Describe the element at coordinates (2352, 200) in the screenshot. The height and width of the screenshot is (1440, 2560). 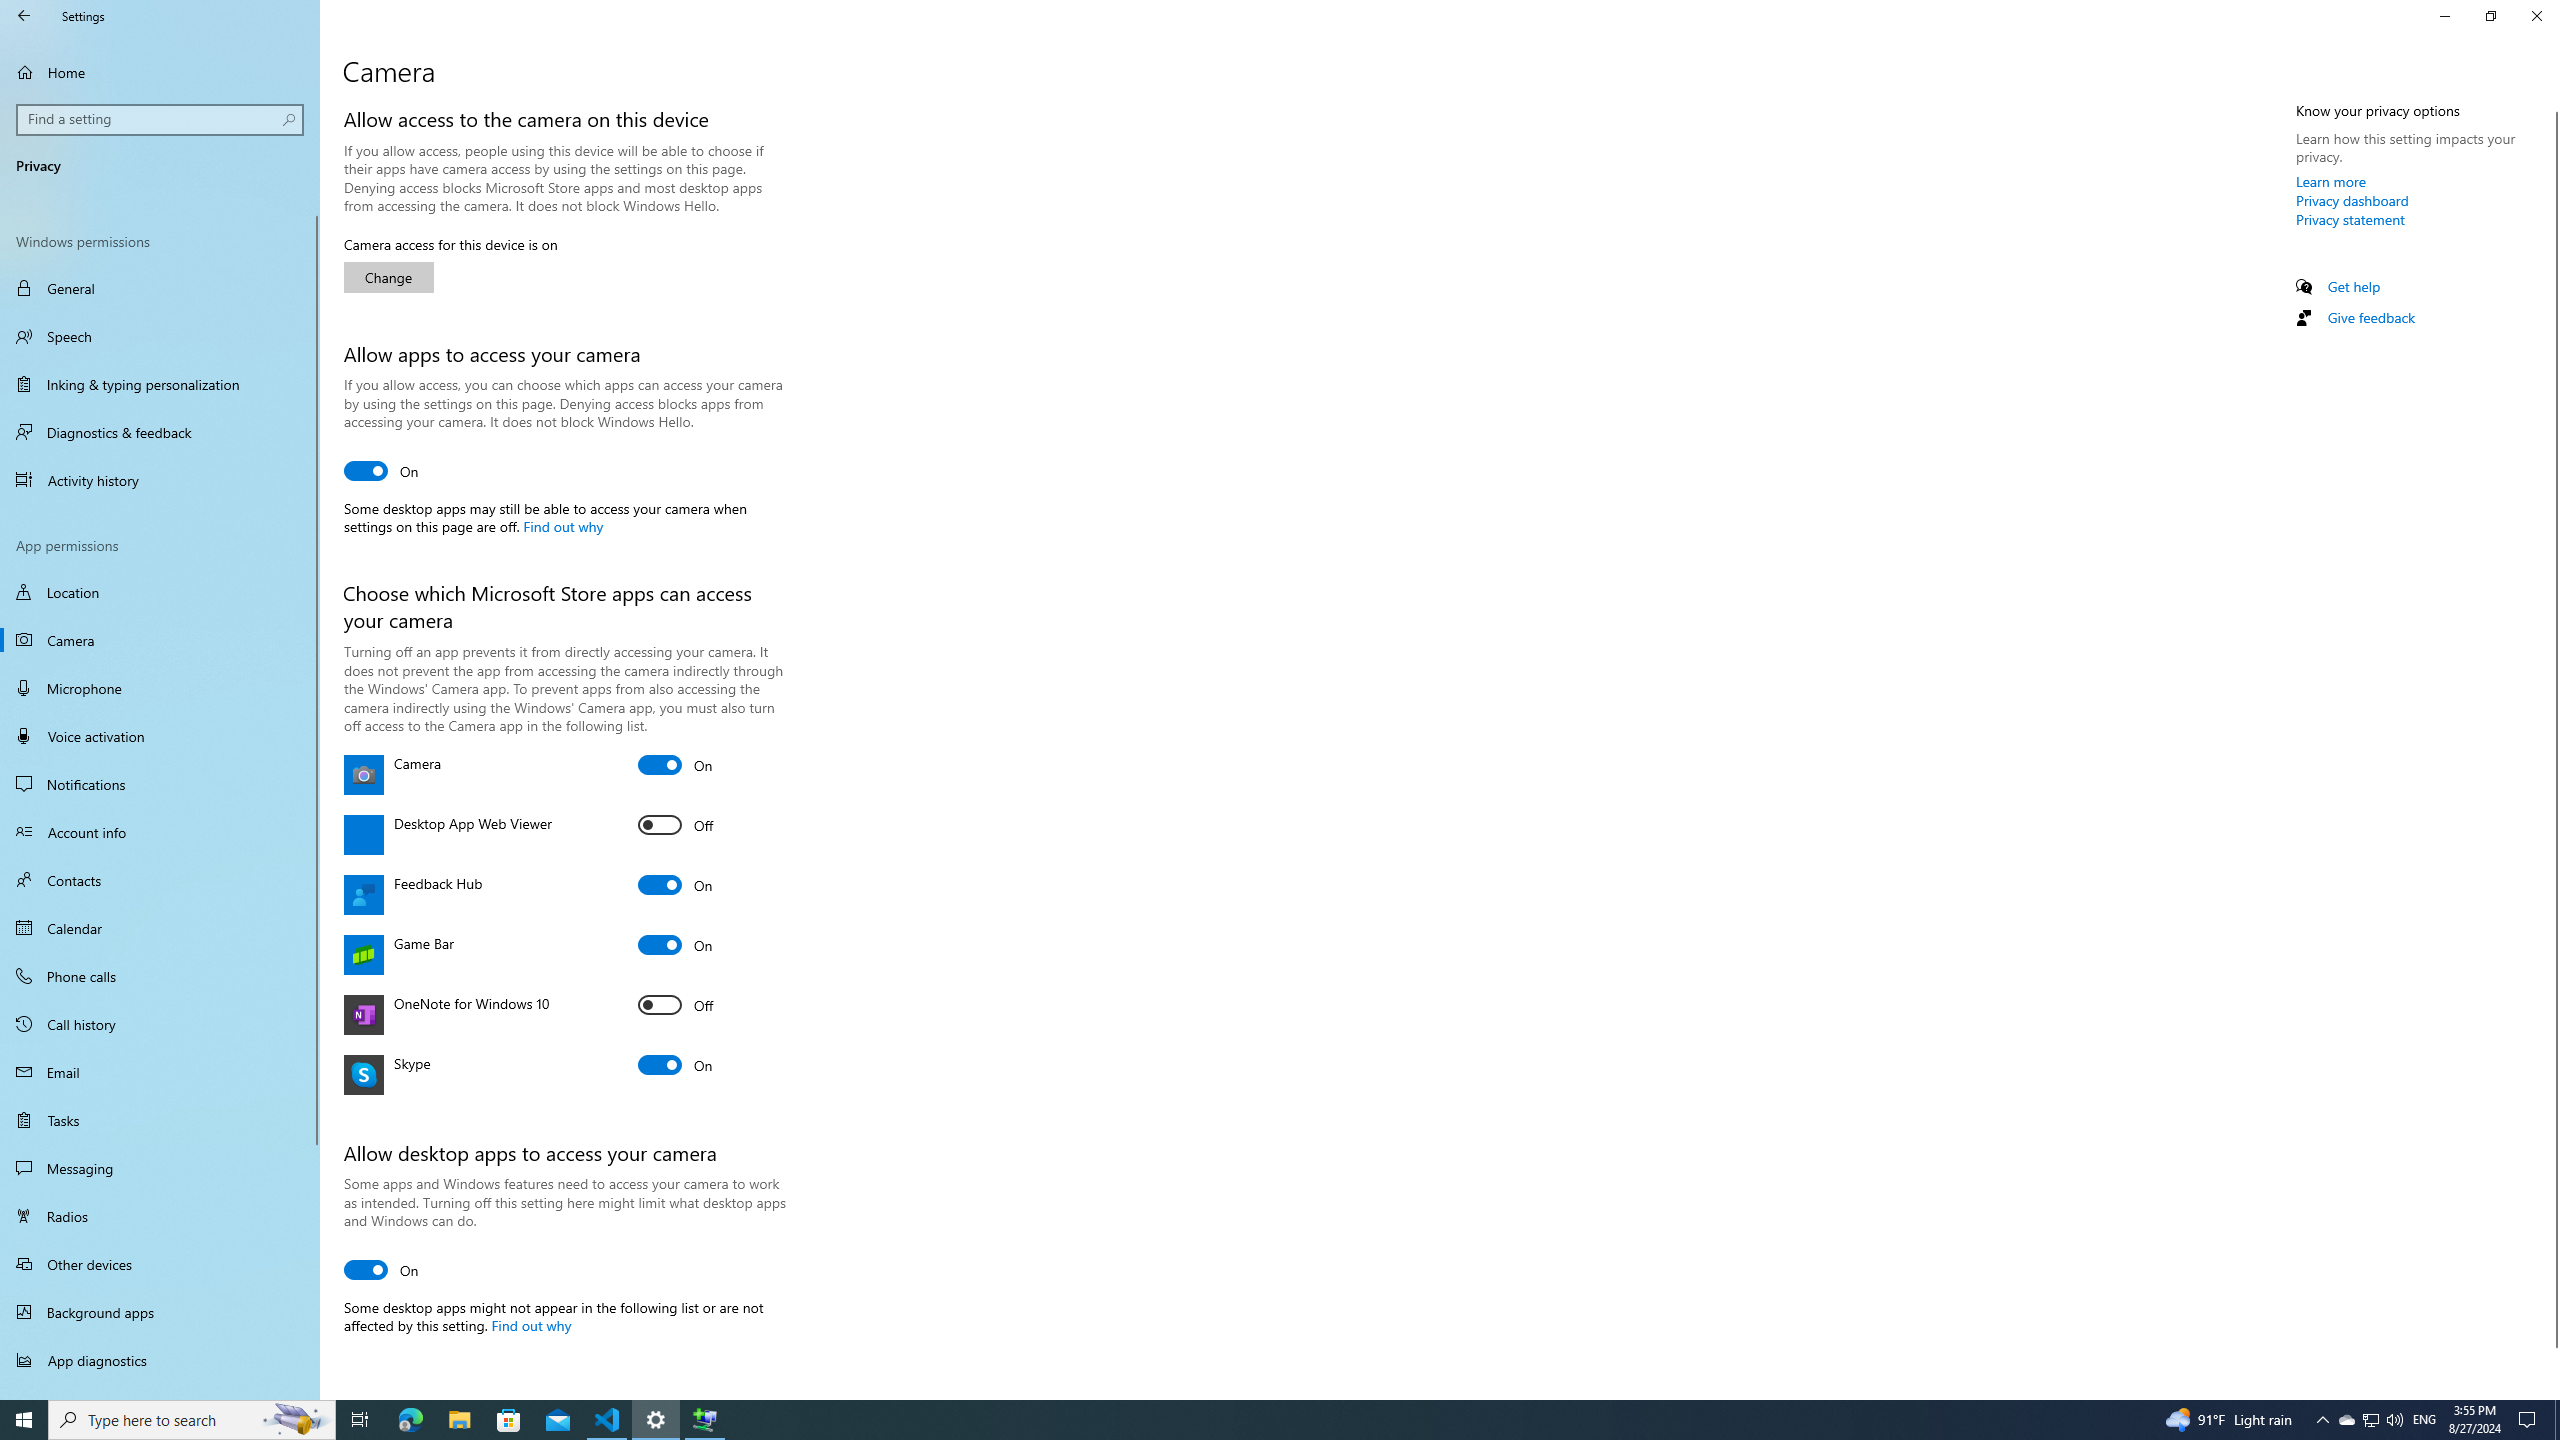
I see `Privacy dashboard` at that location.